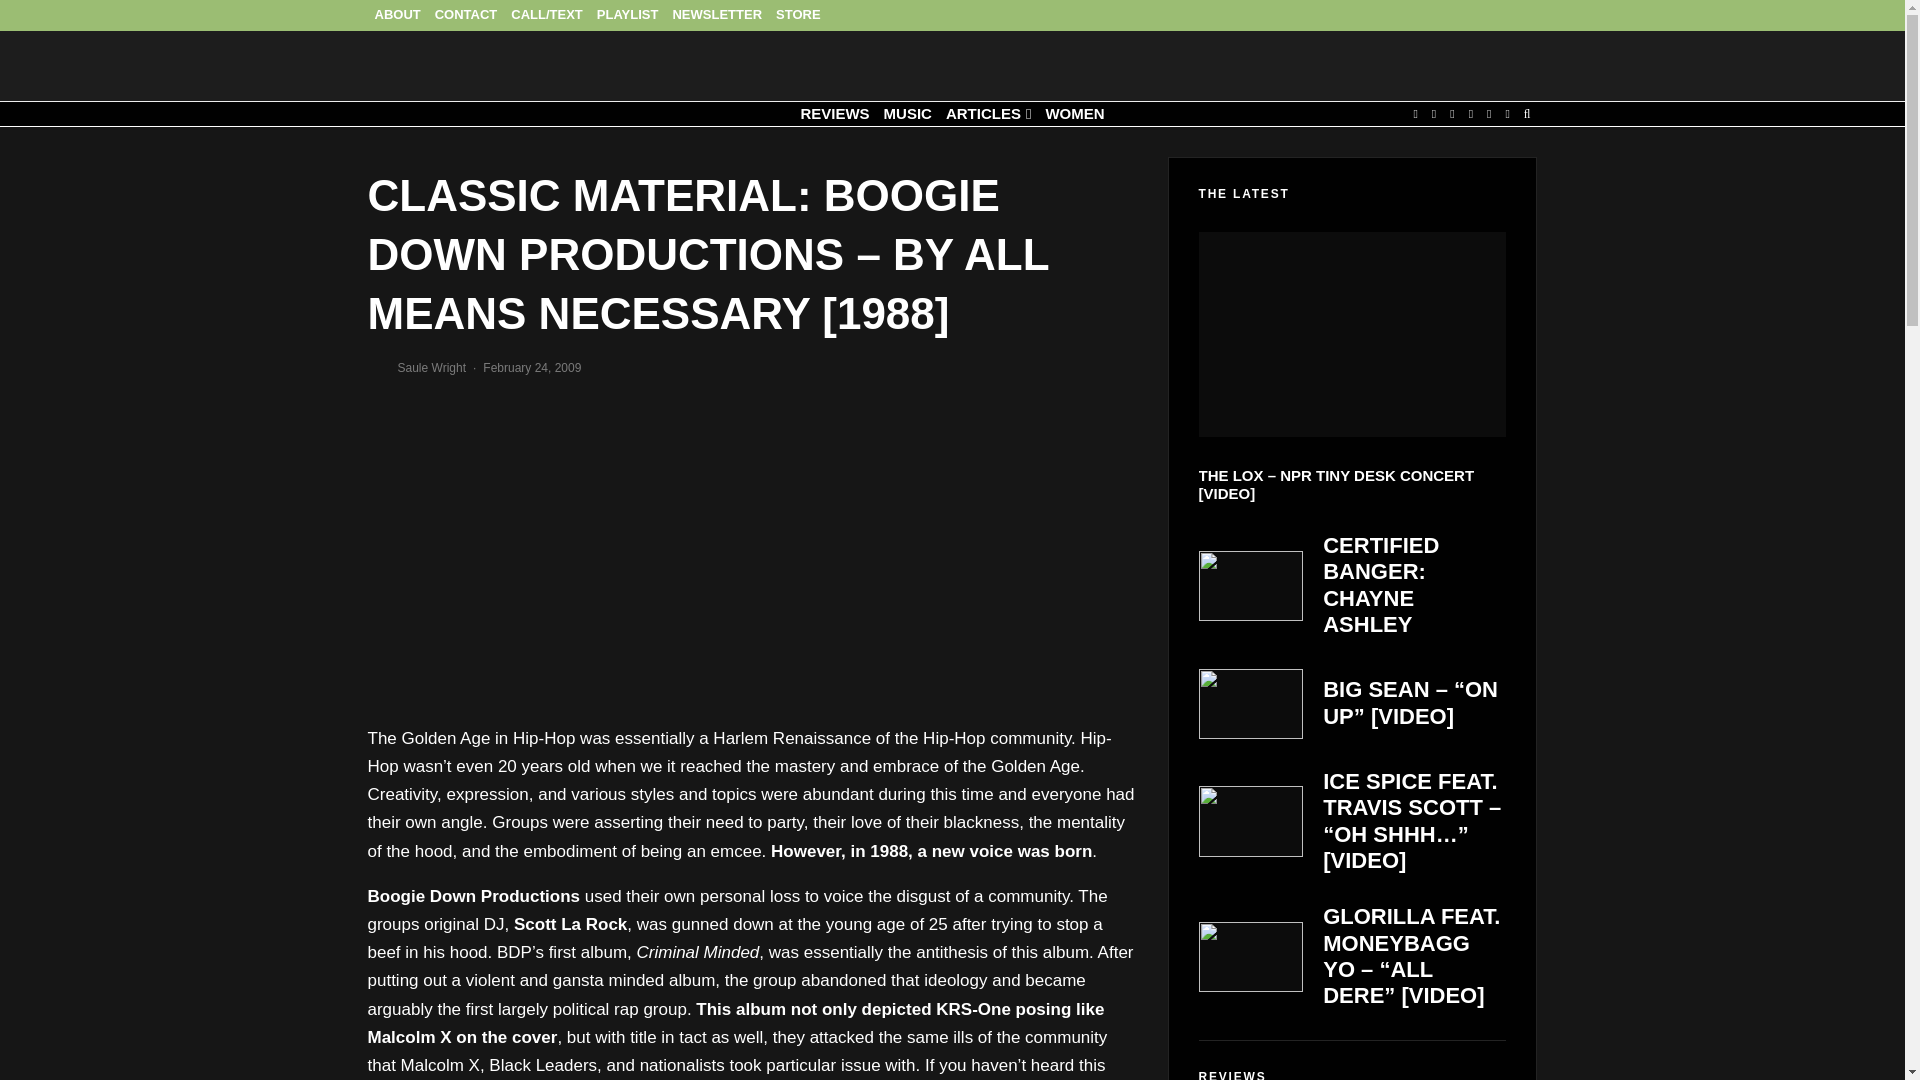  What do you see at coordinates (798, 16) in the screenshot?
I see `STORE` at bounding box center [798, 16].